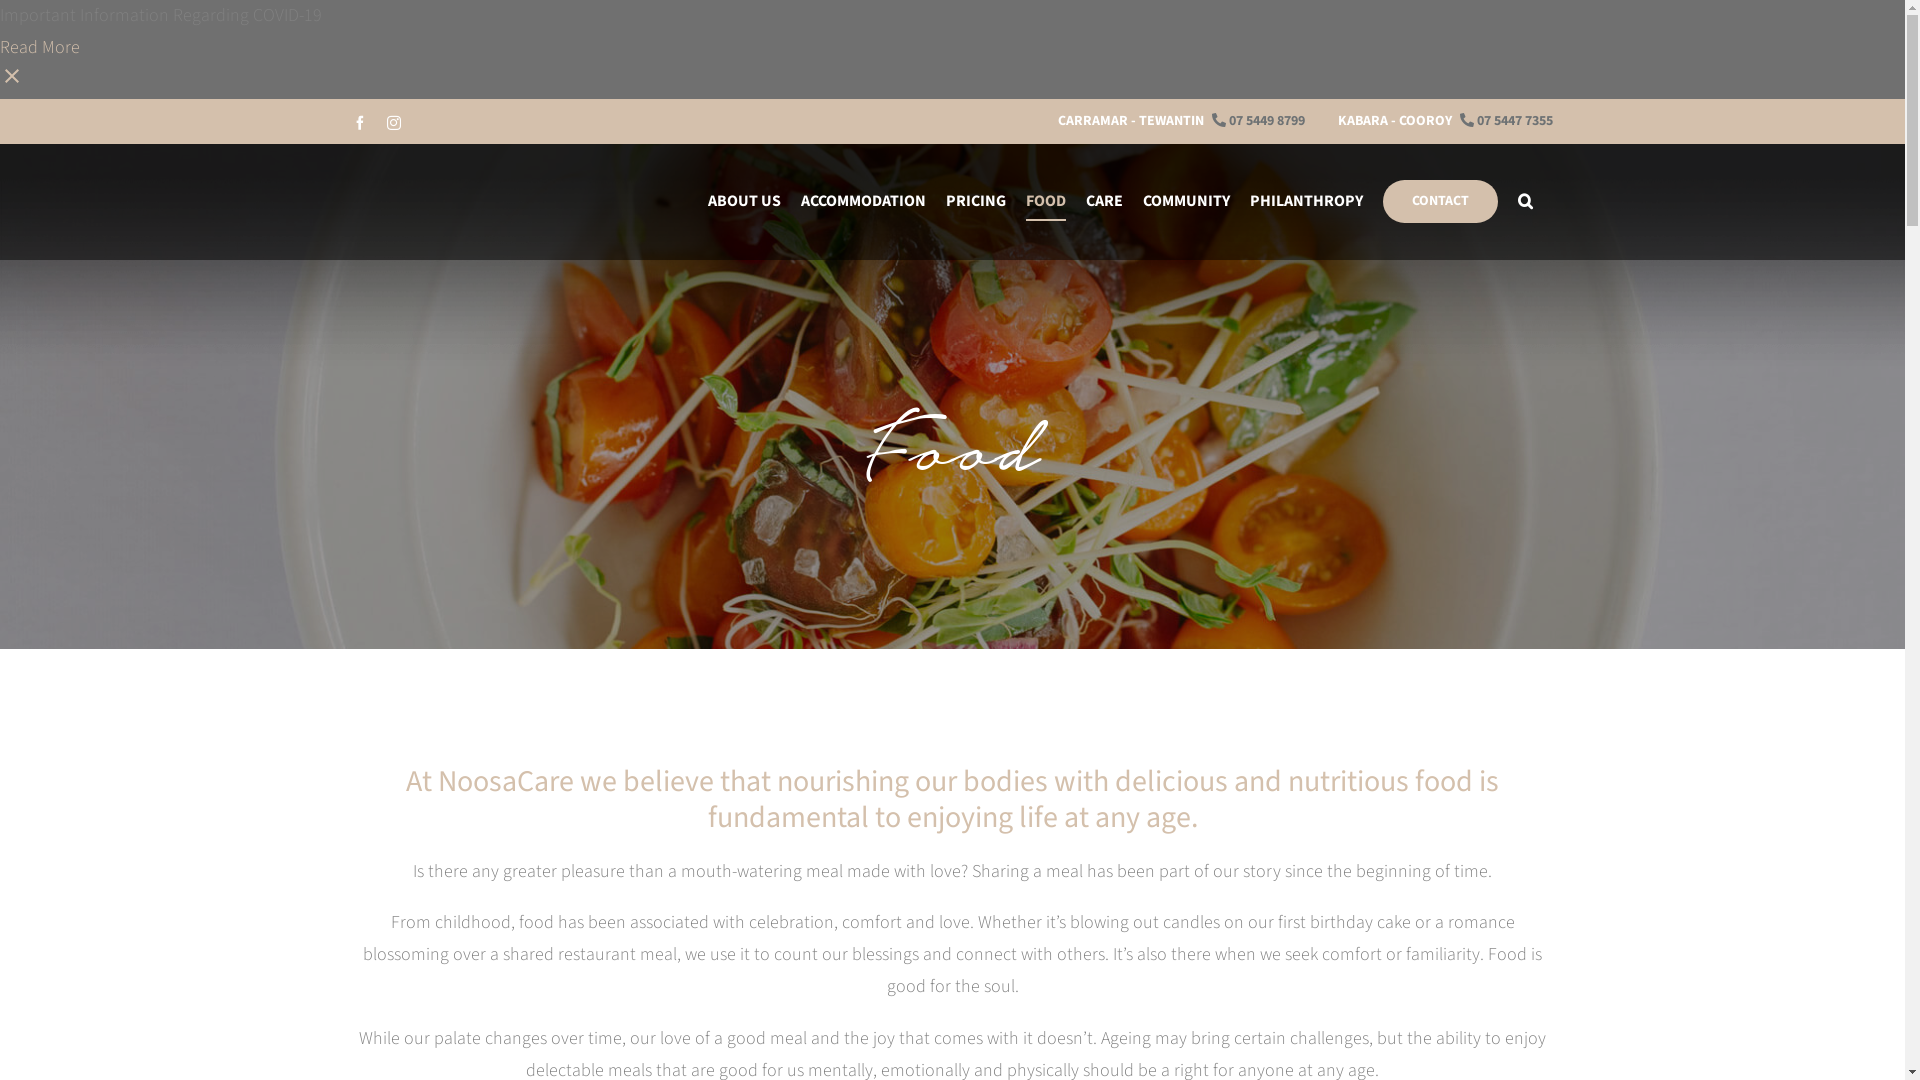 This screenshot has height=1080, width=1920. I want to click on ACCOMMODATION, so click(862, 202).